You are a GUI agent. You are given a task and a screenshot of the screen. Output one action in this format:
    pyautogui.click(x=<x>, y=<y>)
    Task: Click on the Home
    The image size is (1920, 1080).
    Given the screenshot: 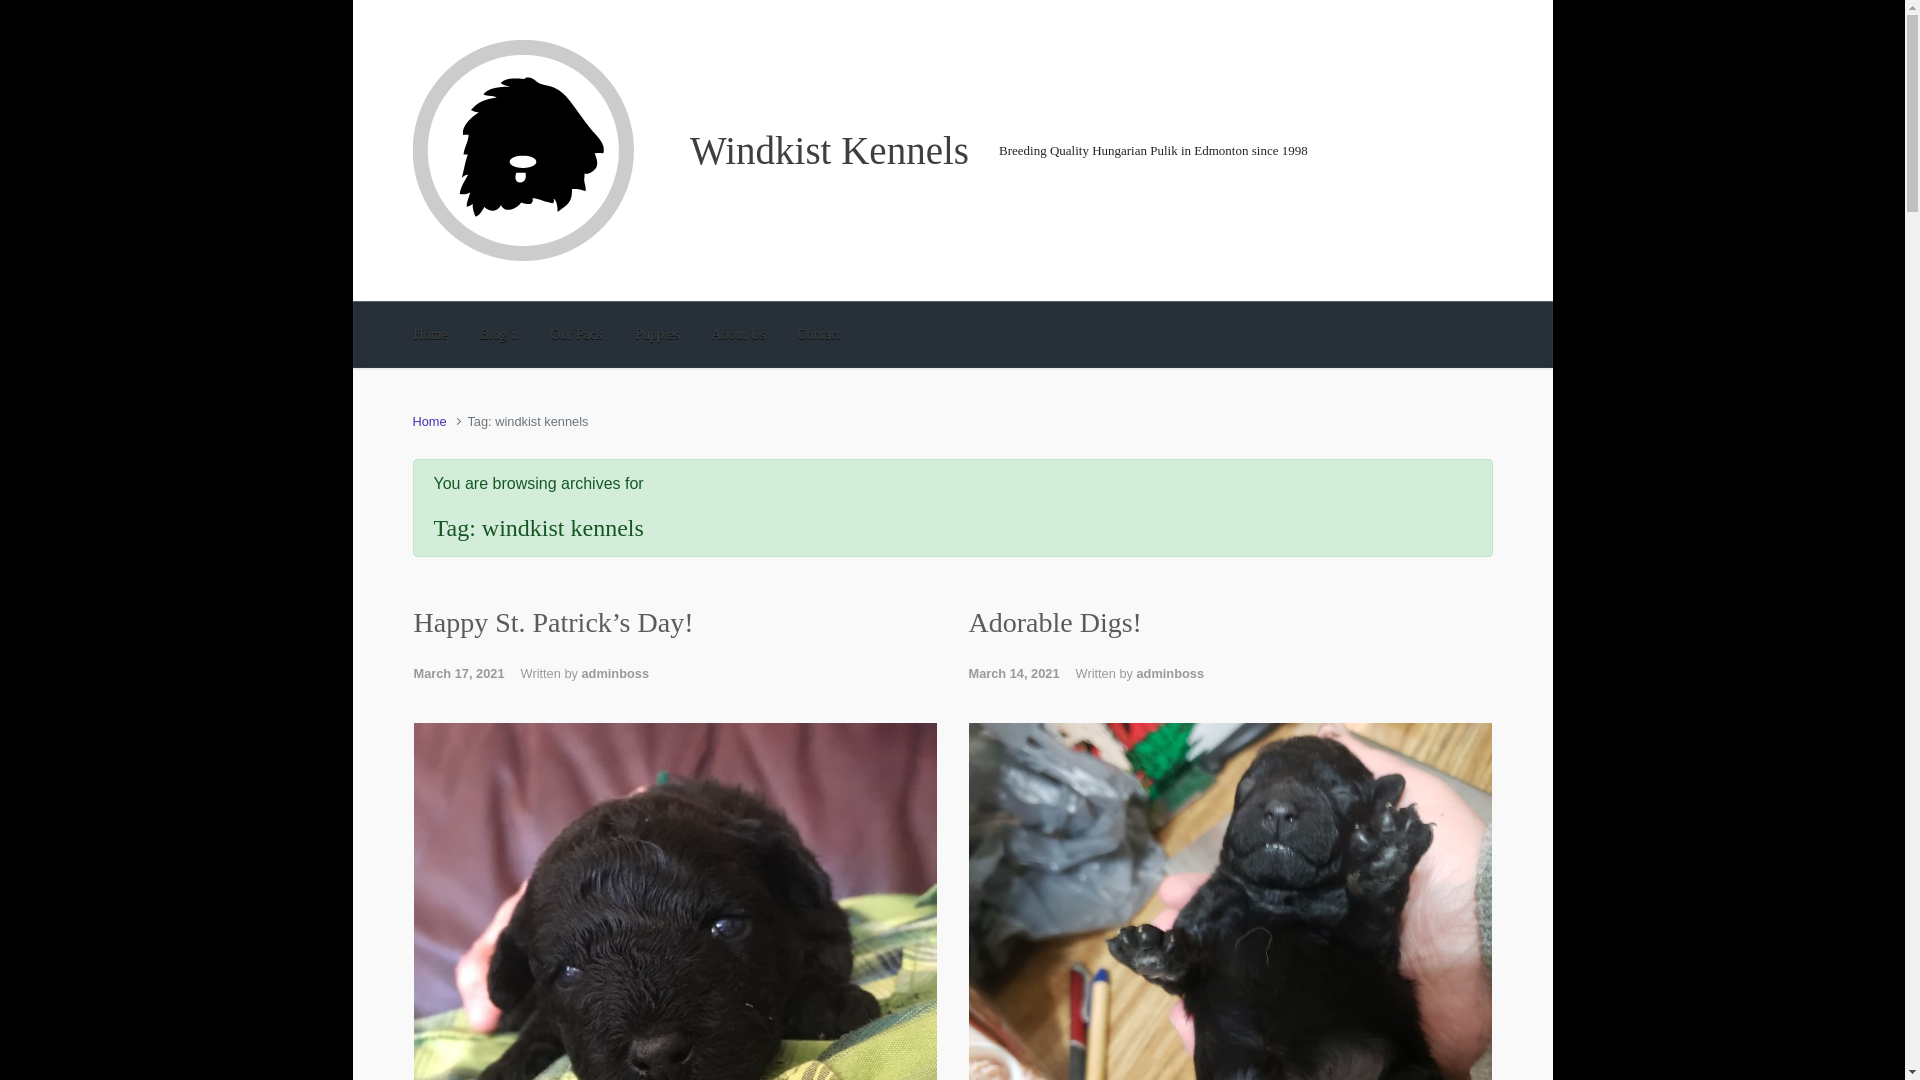 What is the action you would take?
    pyautogui.click(x=430, y=334)
    